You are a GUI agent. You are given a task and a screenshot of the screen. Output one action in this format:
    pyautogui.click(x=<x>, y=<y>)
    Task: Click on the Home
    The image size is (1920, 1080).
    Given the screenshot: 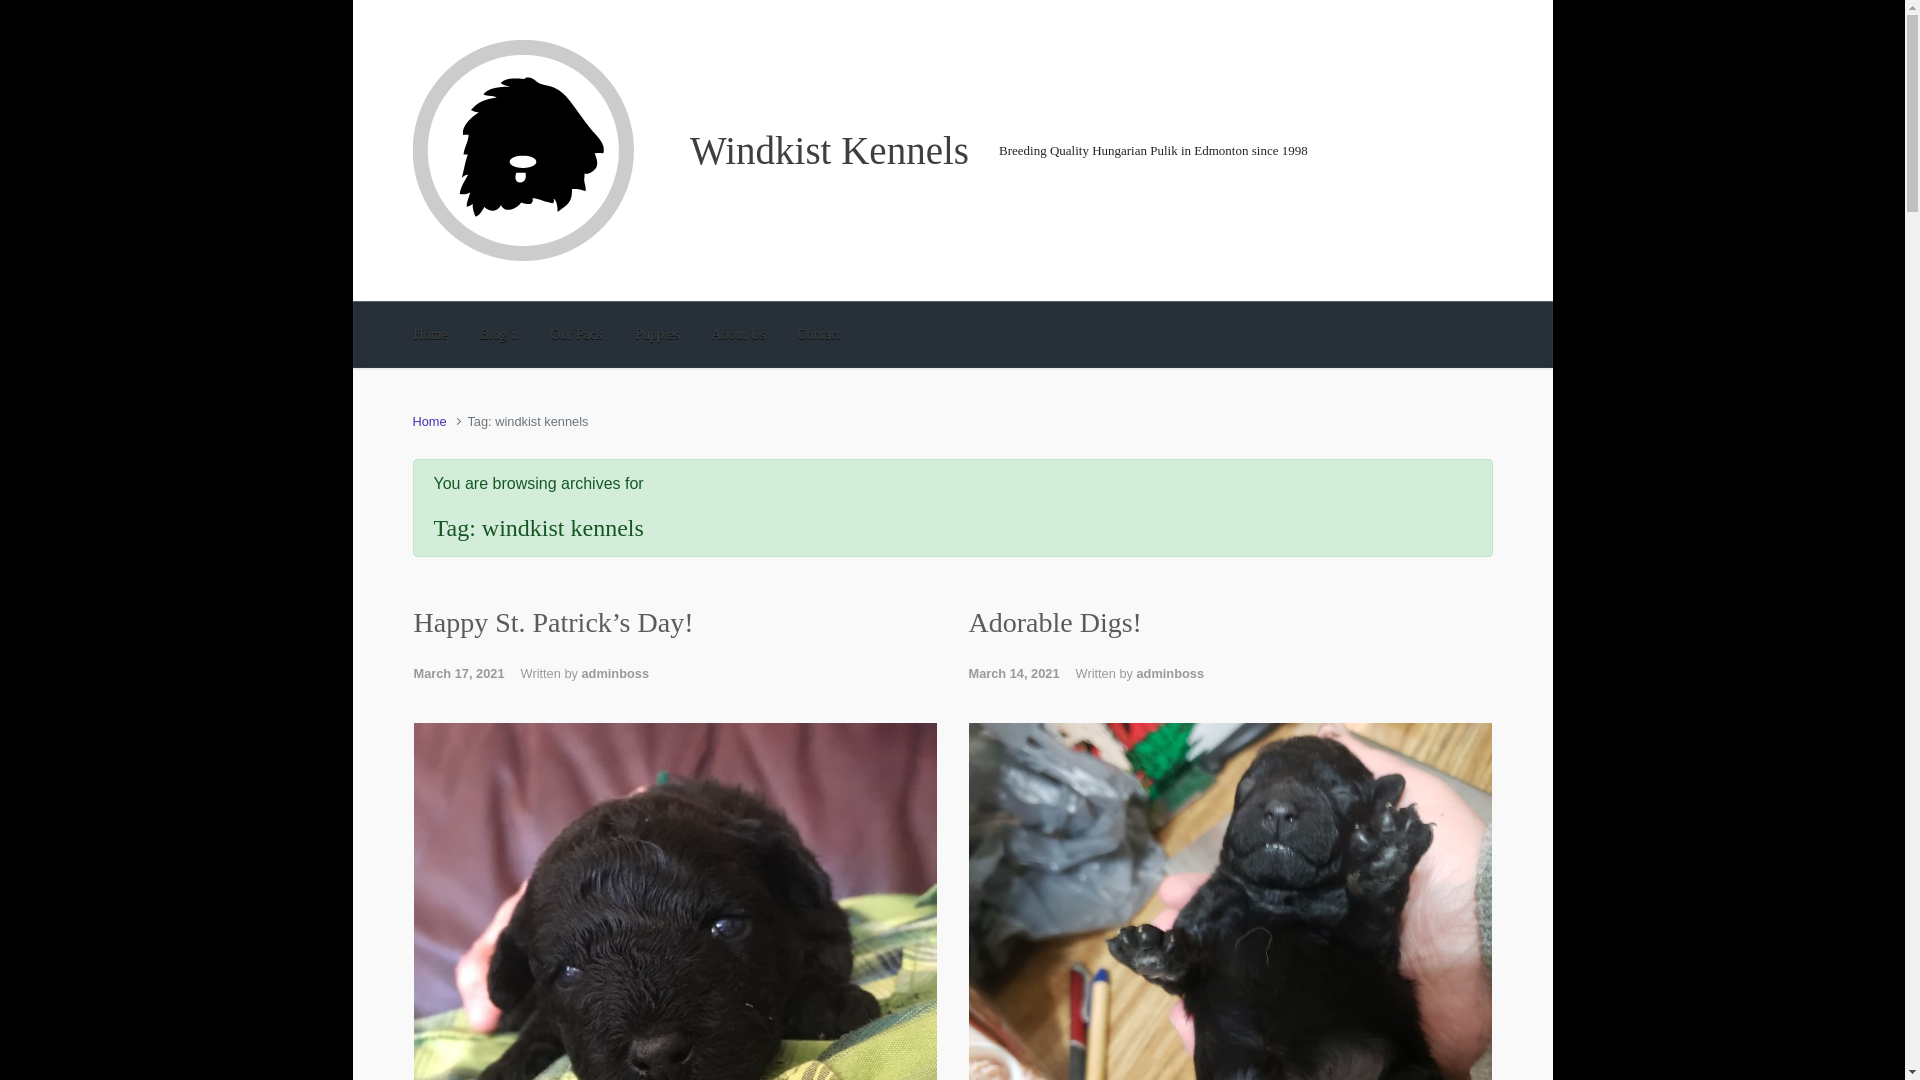 What is the action you would take?
    pyautogui.click(x=430, y=334)
    